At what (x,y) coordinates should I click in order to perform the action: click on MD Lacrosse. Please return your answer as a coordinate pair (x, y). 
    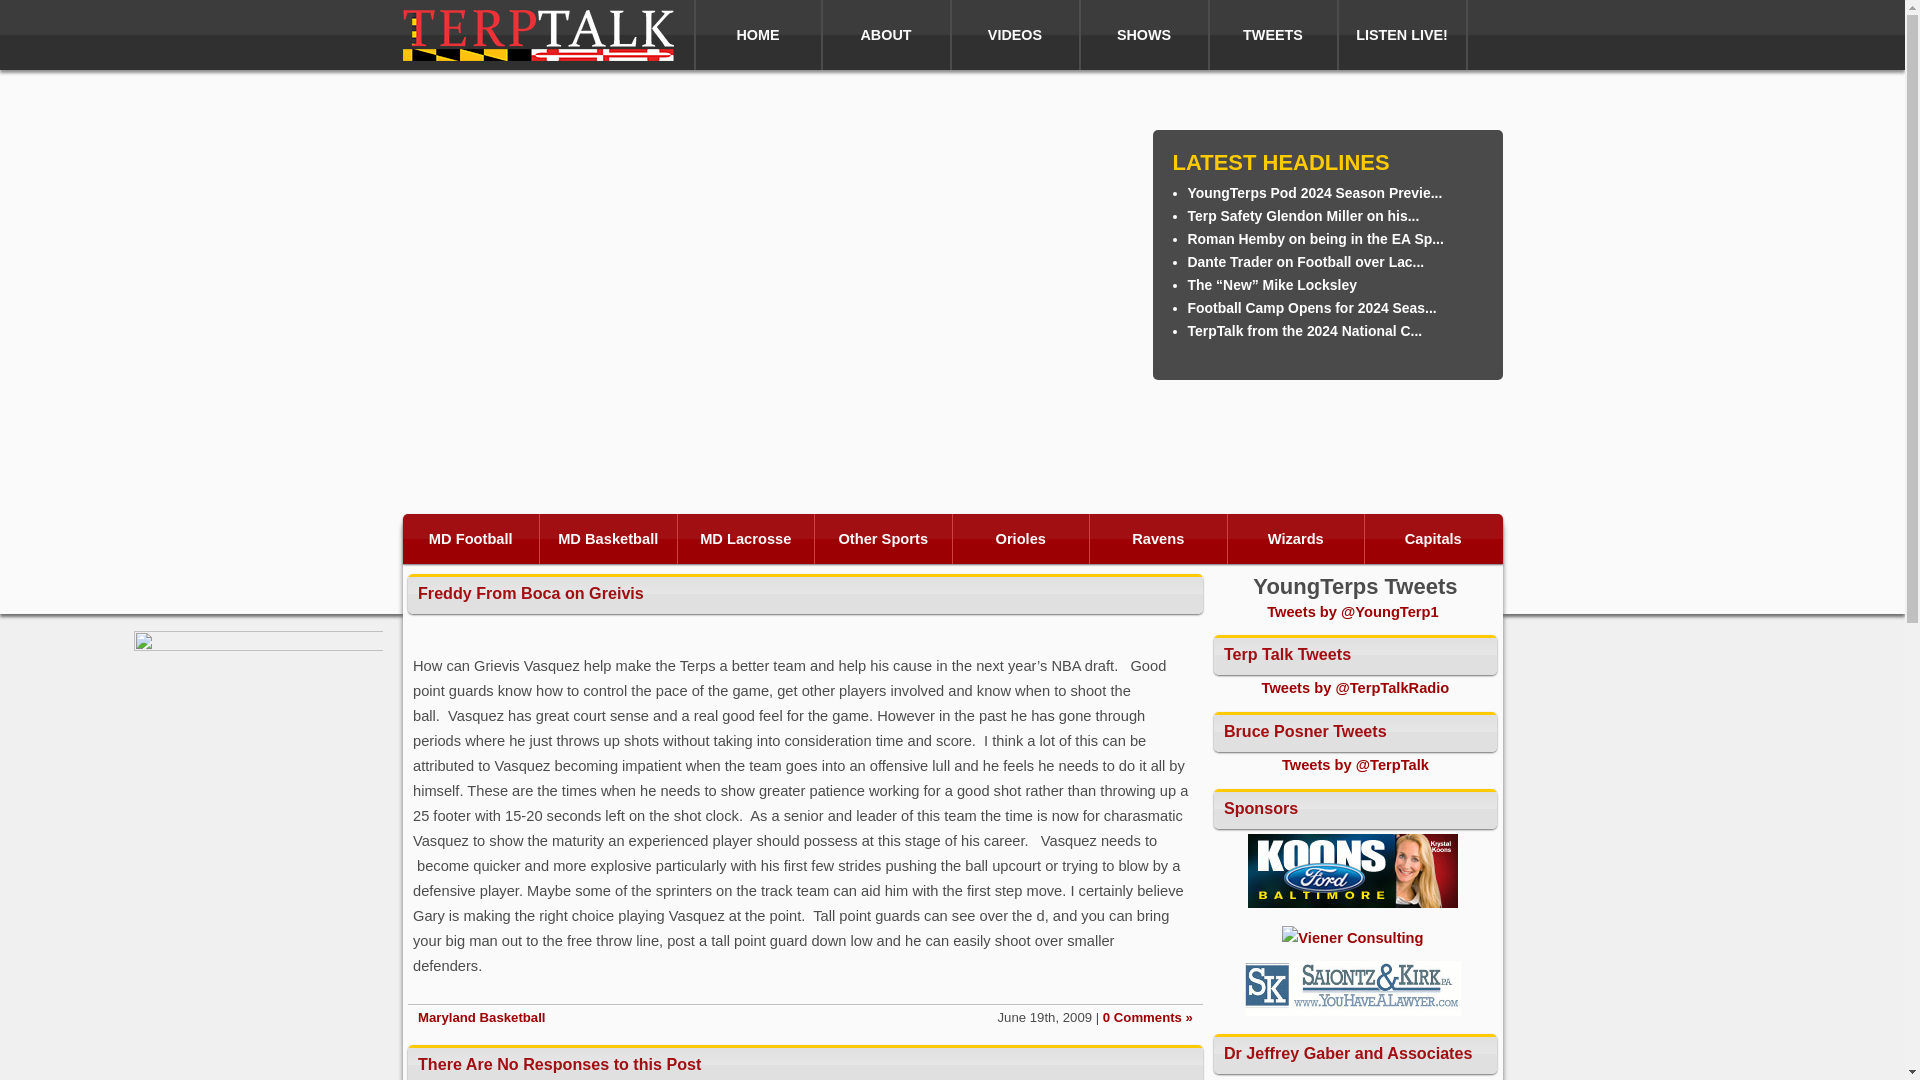
    Looking at the image, I should click on (746, 538).